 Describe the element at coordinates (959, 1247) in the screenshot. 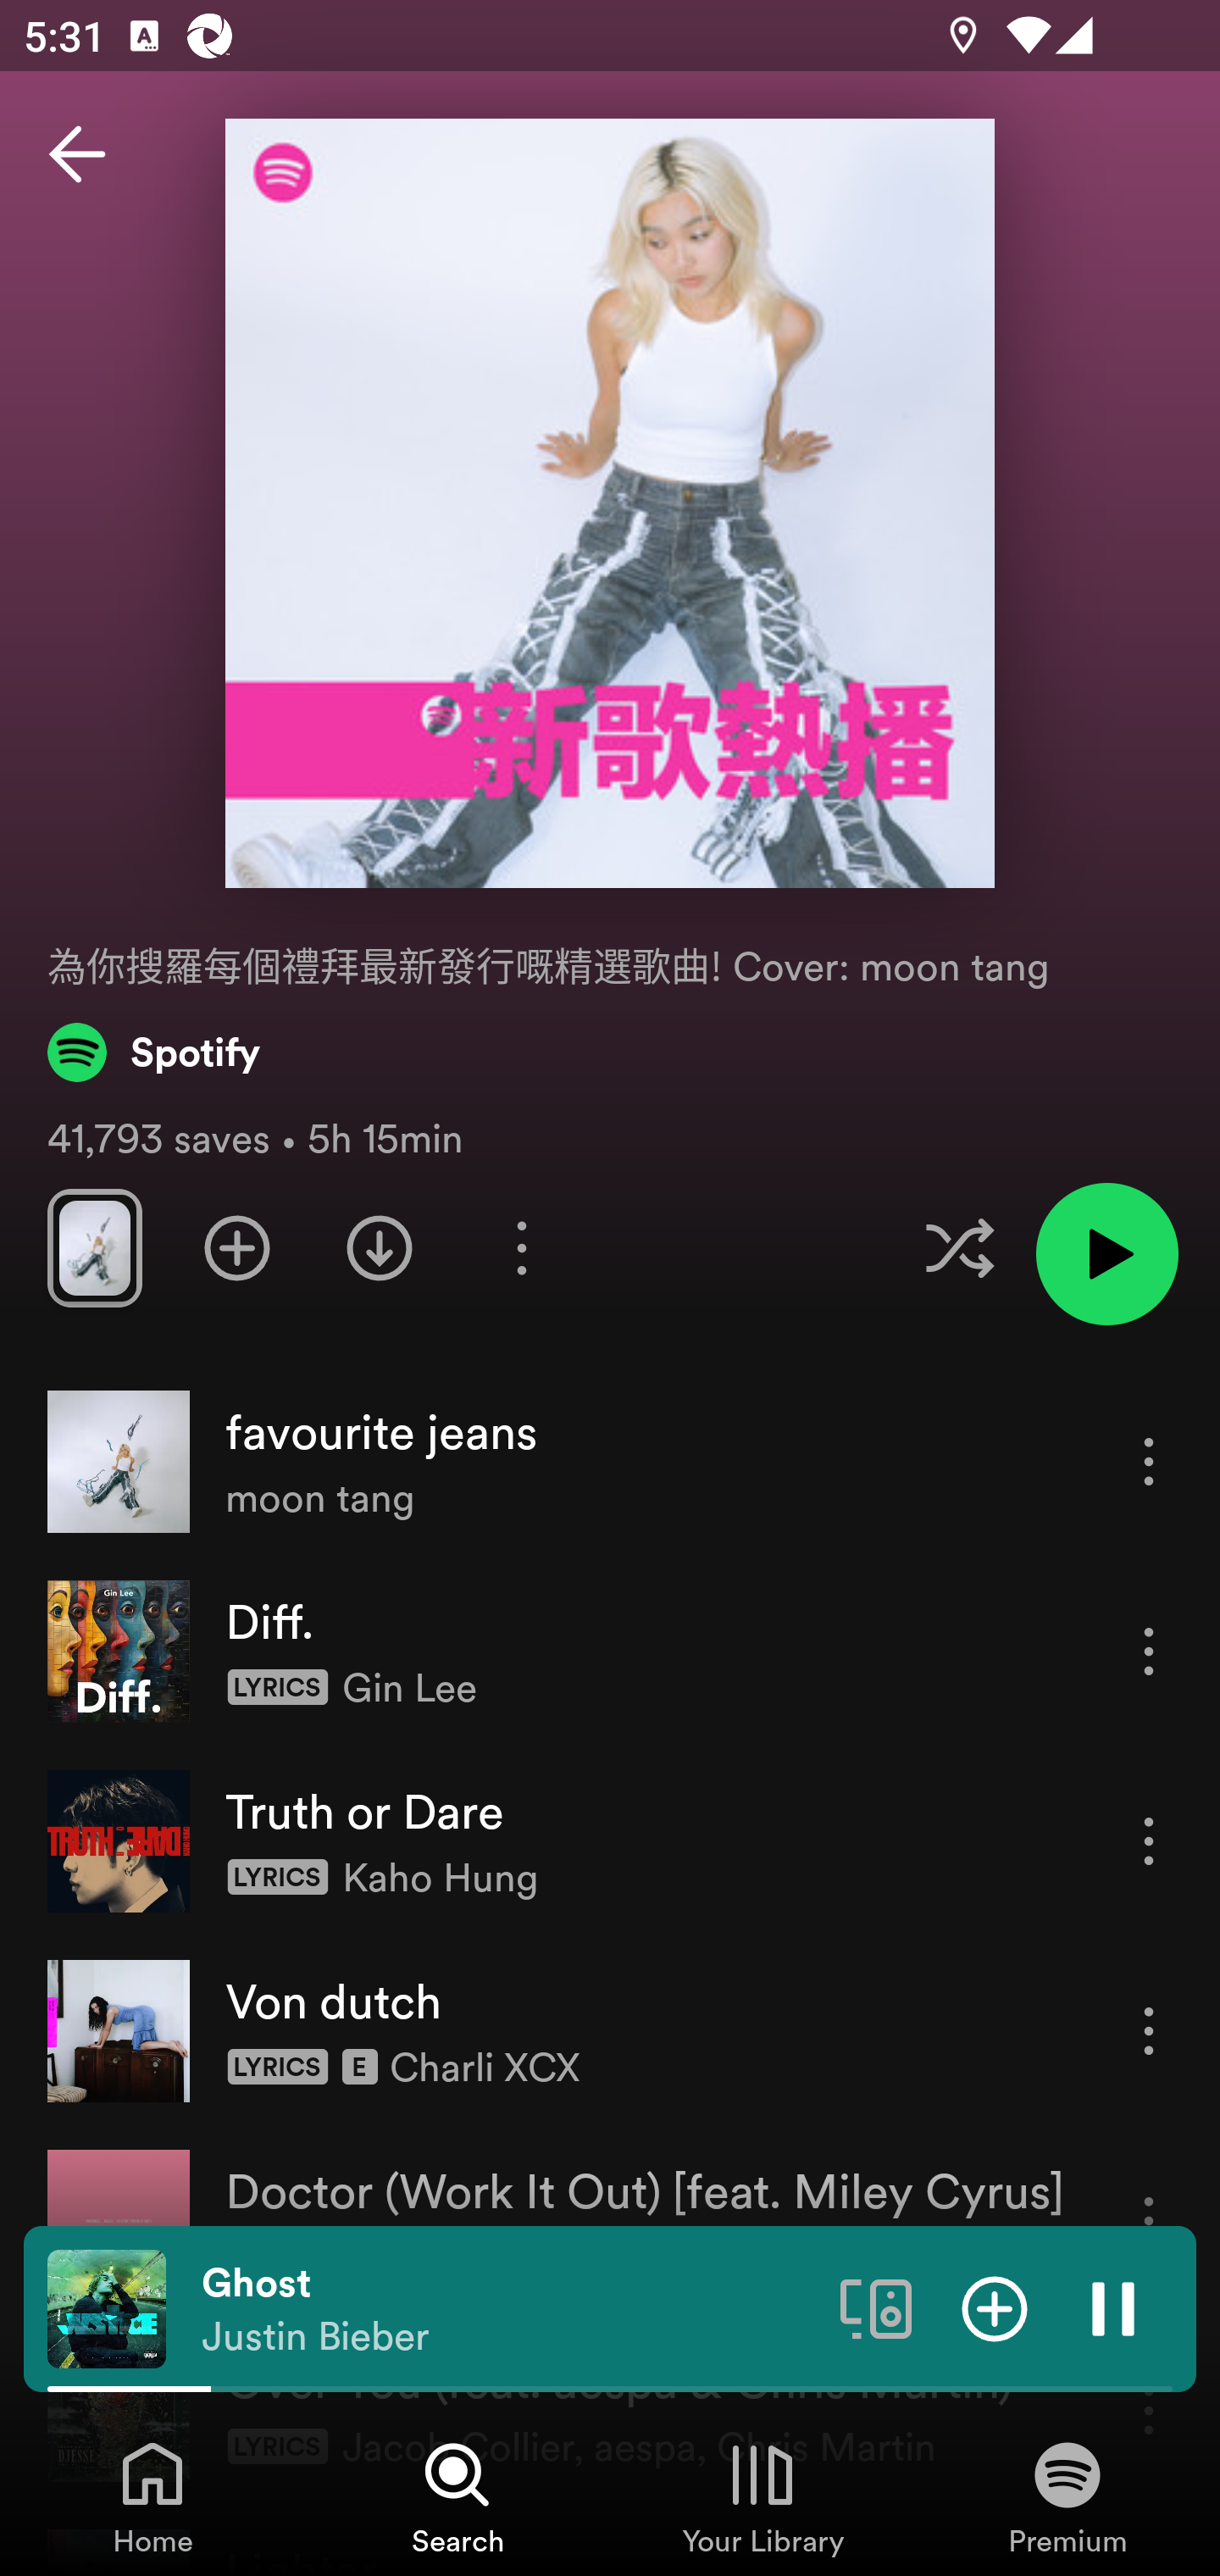

I see `Enable shuffle for this playlist` at that location.